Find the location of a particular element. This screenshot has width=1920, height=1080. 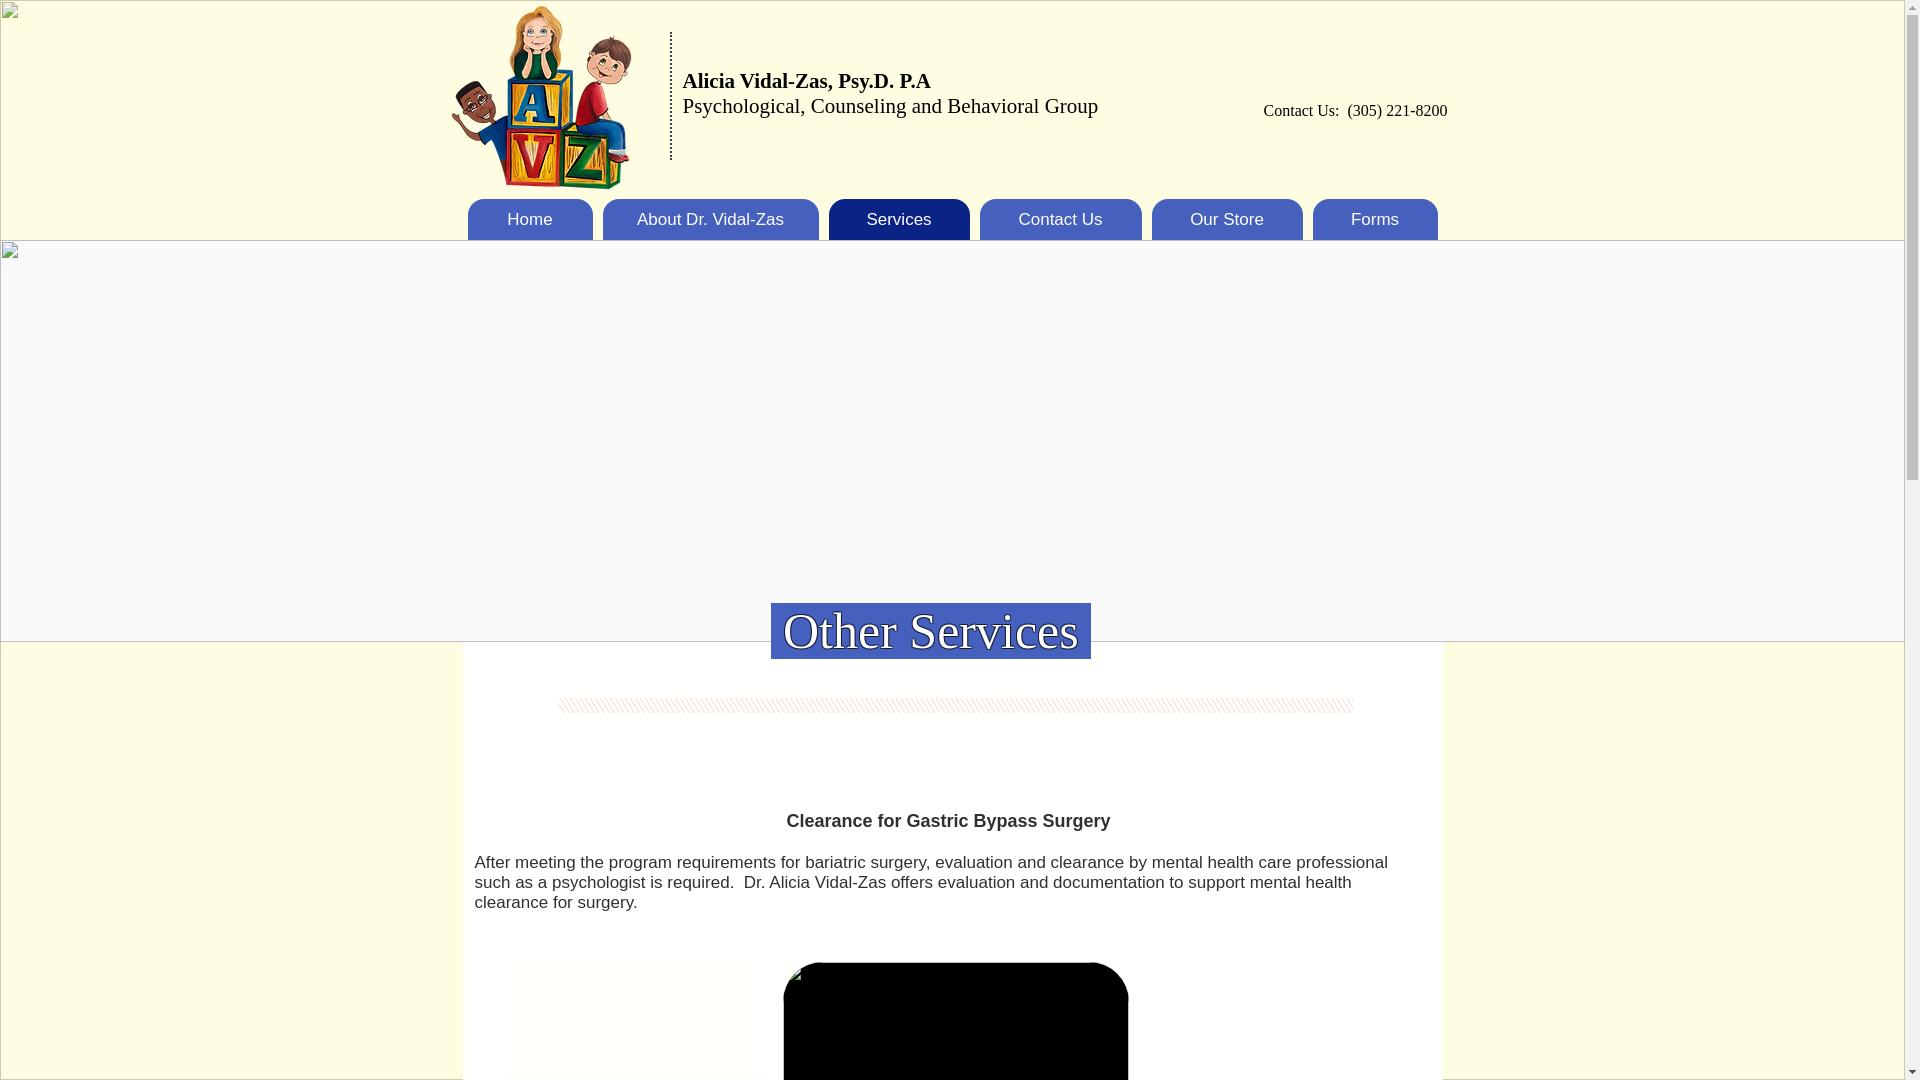

Services is located at coordinates (898, 218).